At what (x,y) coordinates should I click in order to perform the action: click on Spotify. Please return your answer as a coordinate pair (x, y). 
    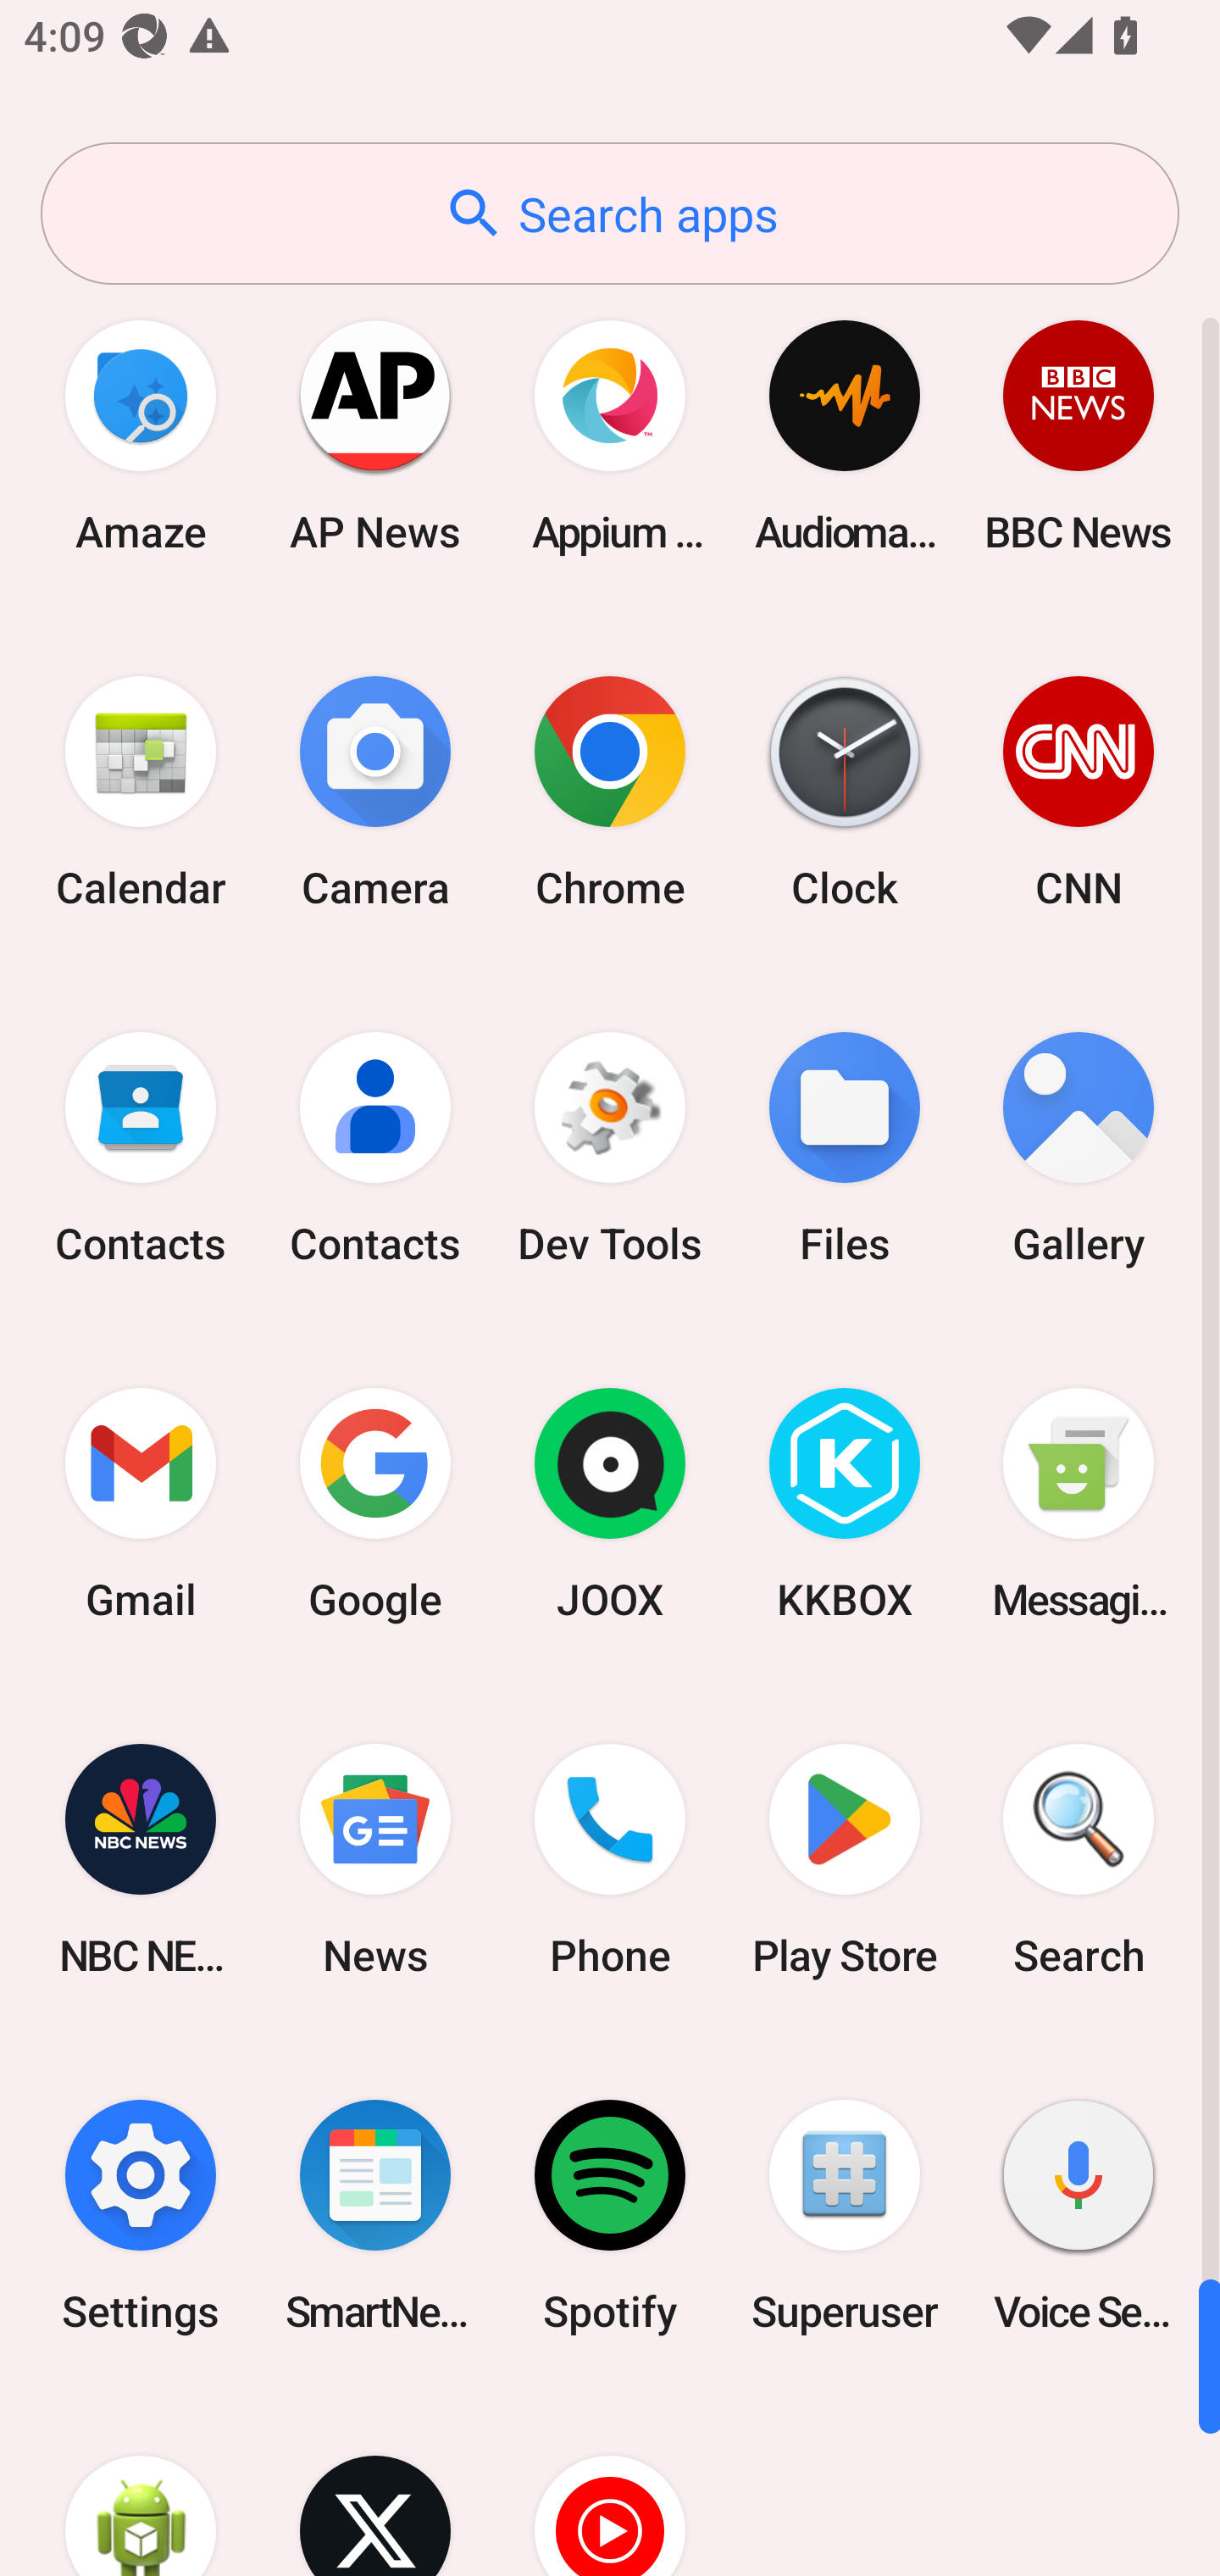
    Looking at the image, I should click on (610, 2215).